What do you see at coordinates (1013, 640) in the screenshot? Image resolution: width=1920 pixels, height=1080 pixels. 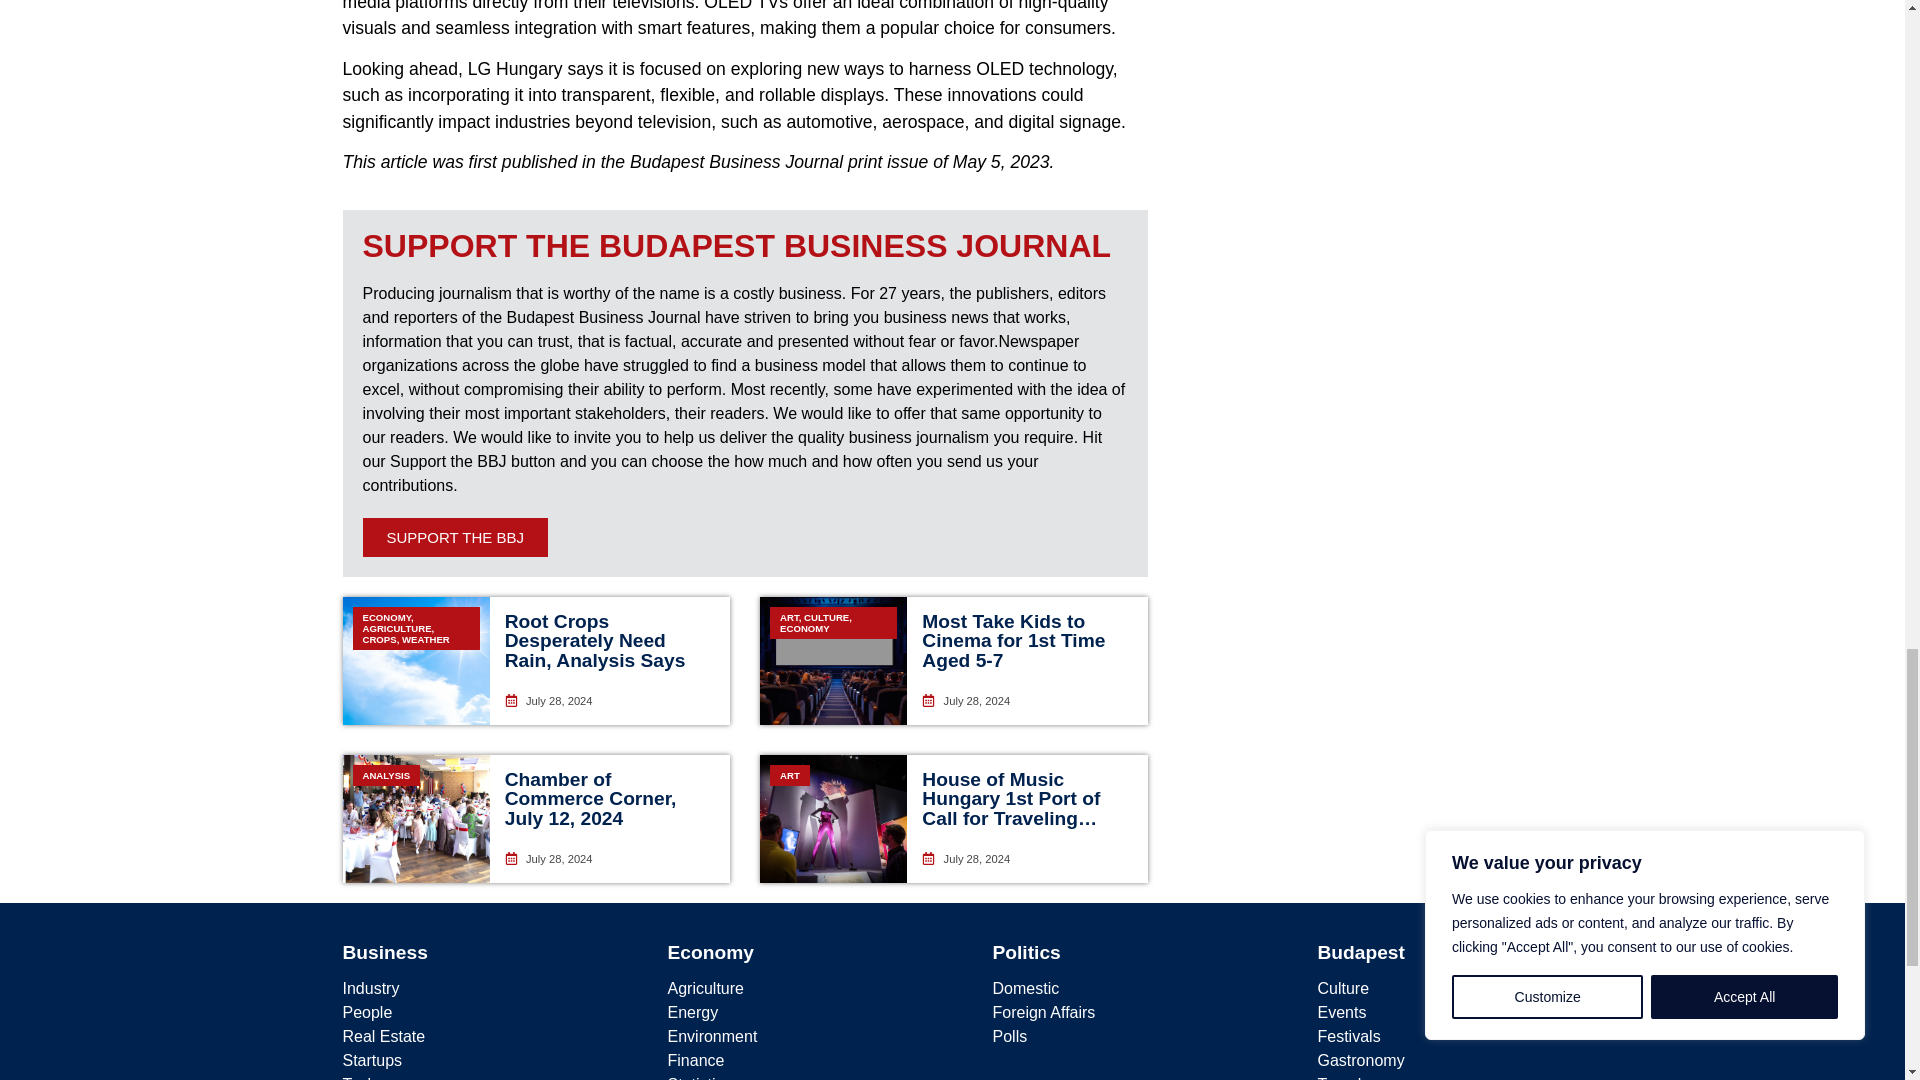 I see `Most Take Kids to Cinema for 1st Time Aged 5-7` at bounding box center [1013, 640].